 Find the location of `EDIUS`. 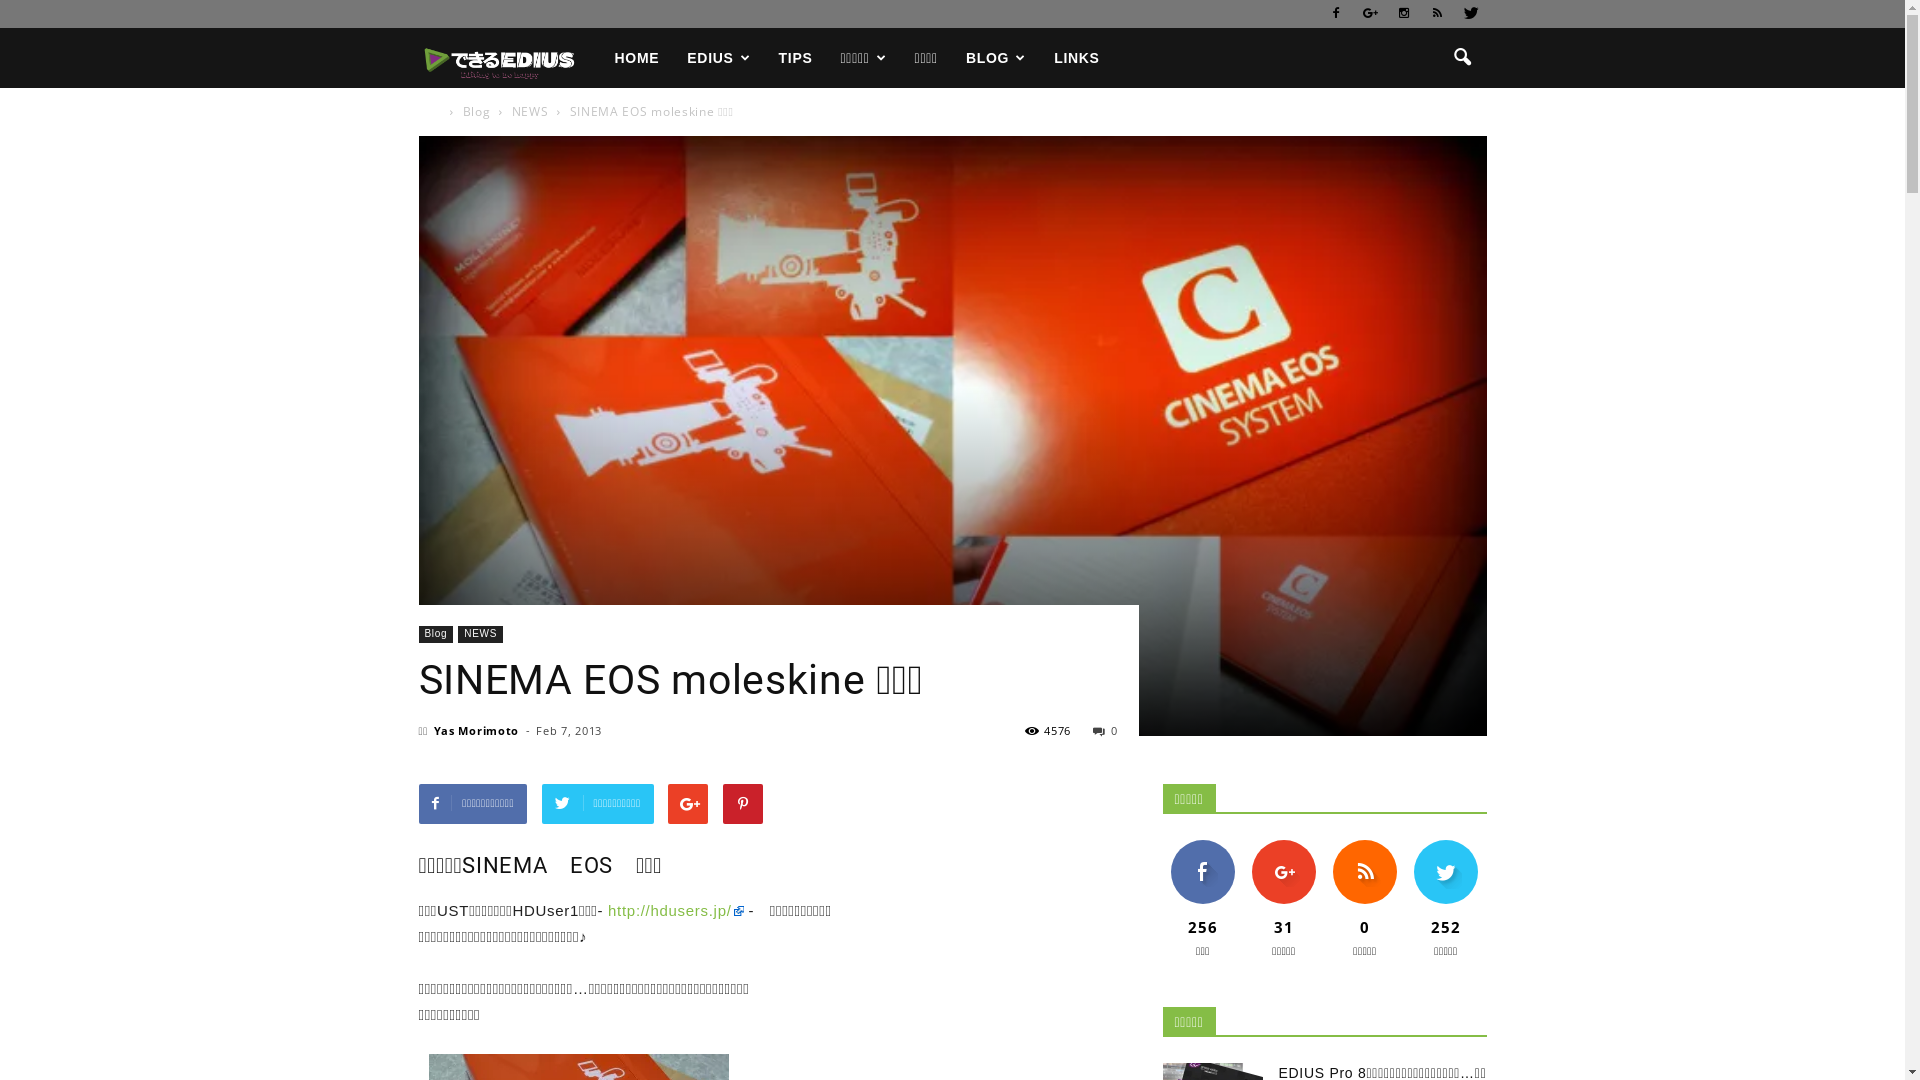

EDIUS is located at coordinates (718, 58).